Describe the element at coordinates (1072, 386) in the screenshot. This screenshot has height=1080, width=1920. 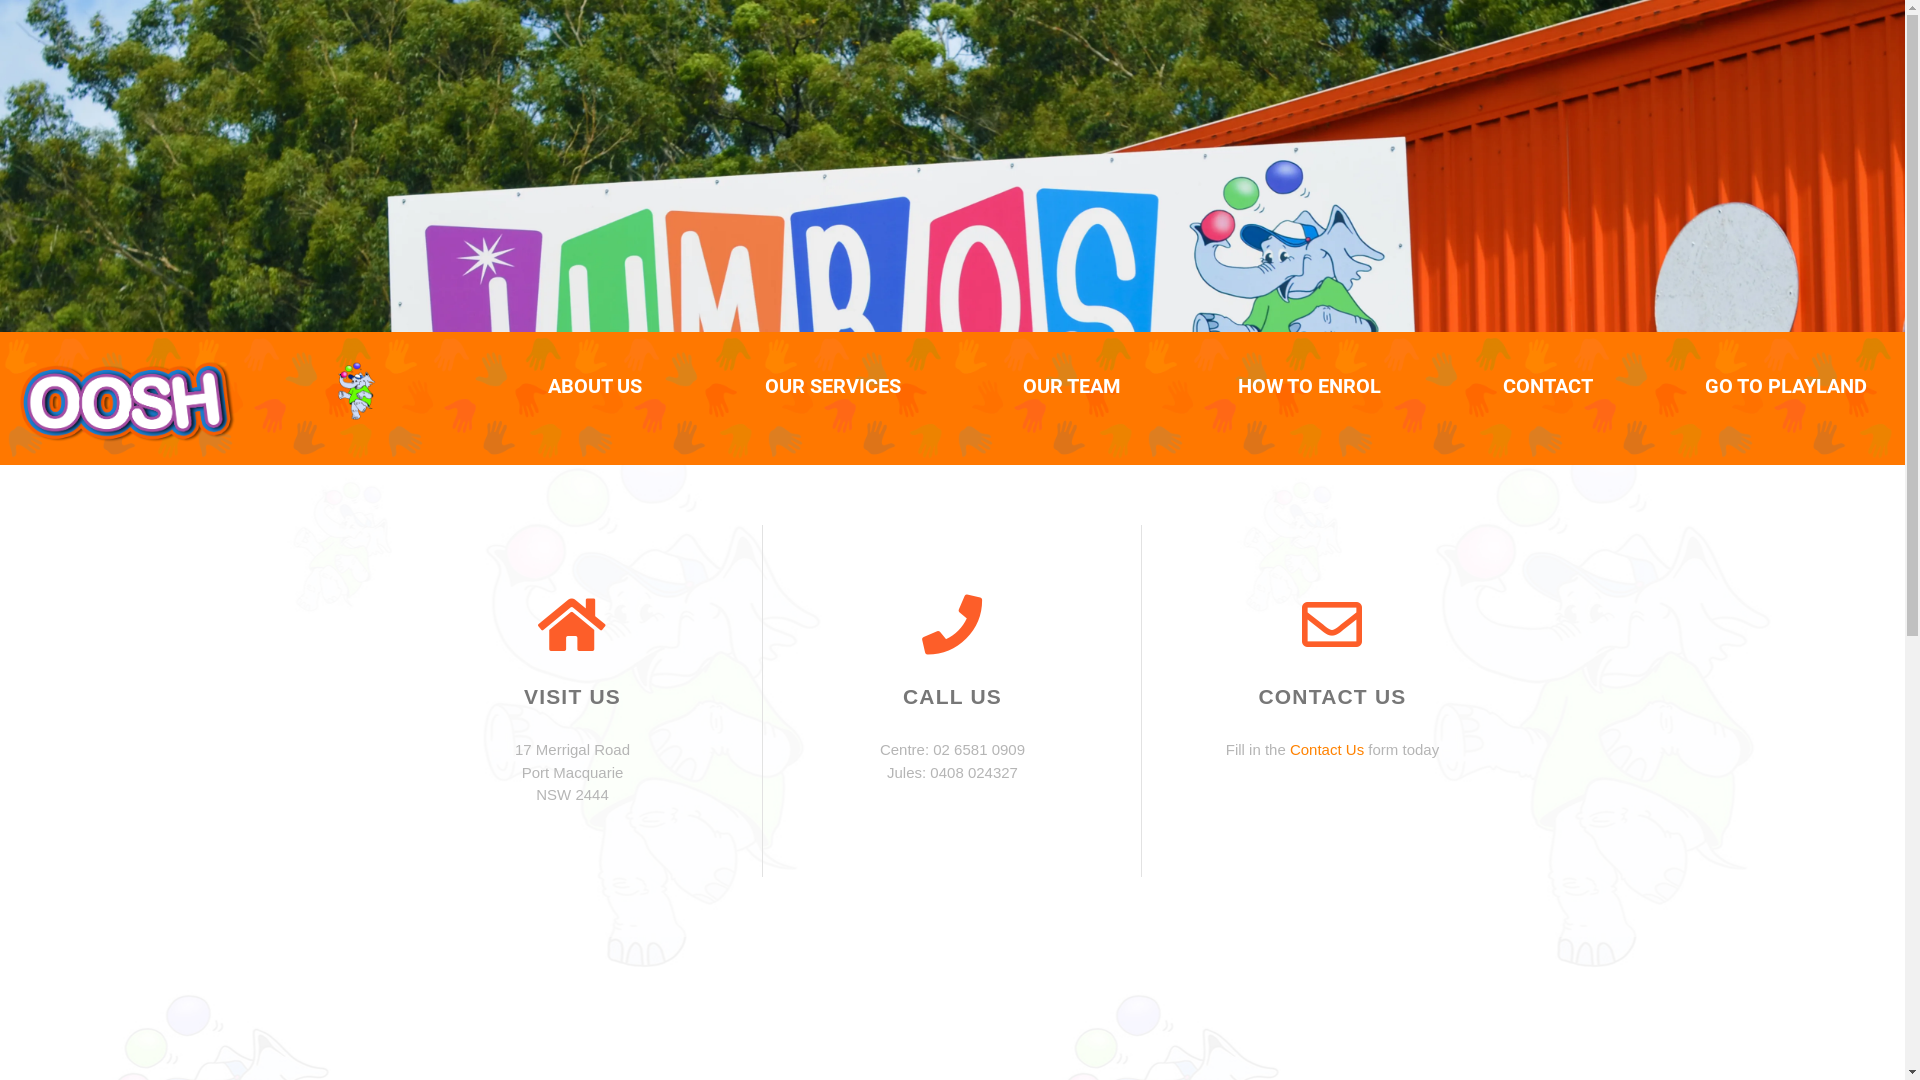
I see `OUR TEAM` at that location.